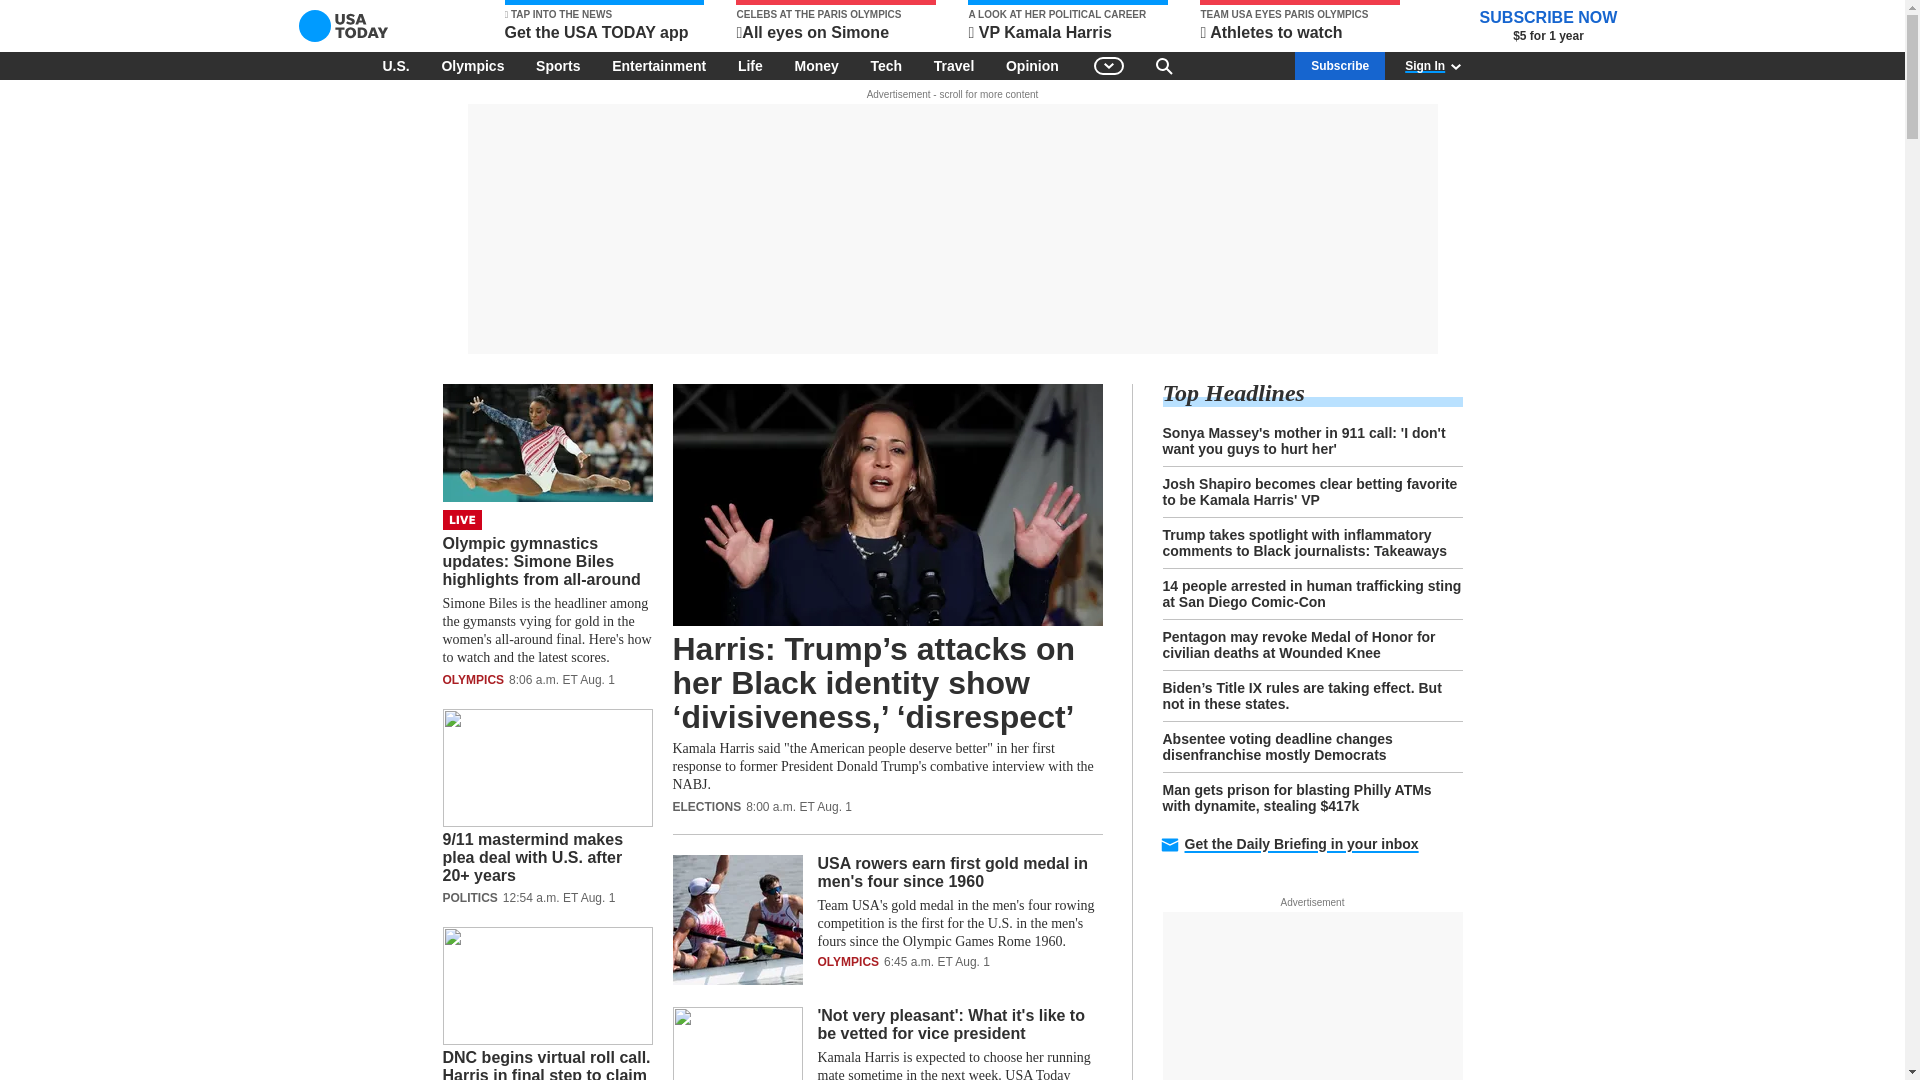 This screenshot has height=1080, width=1920. I want to click on Life, so click(750, 65).